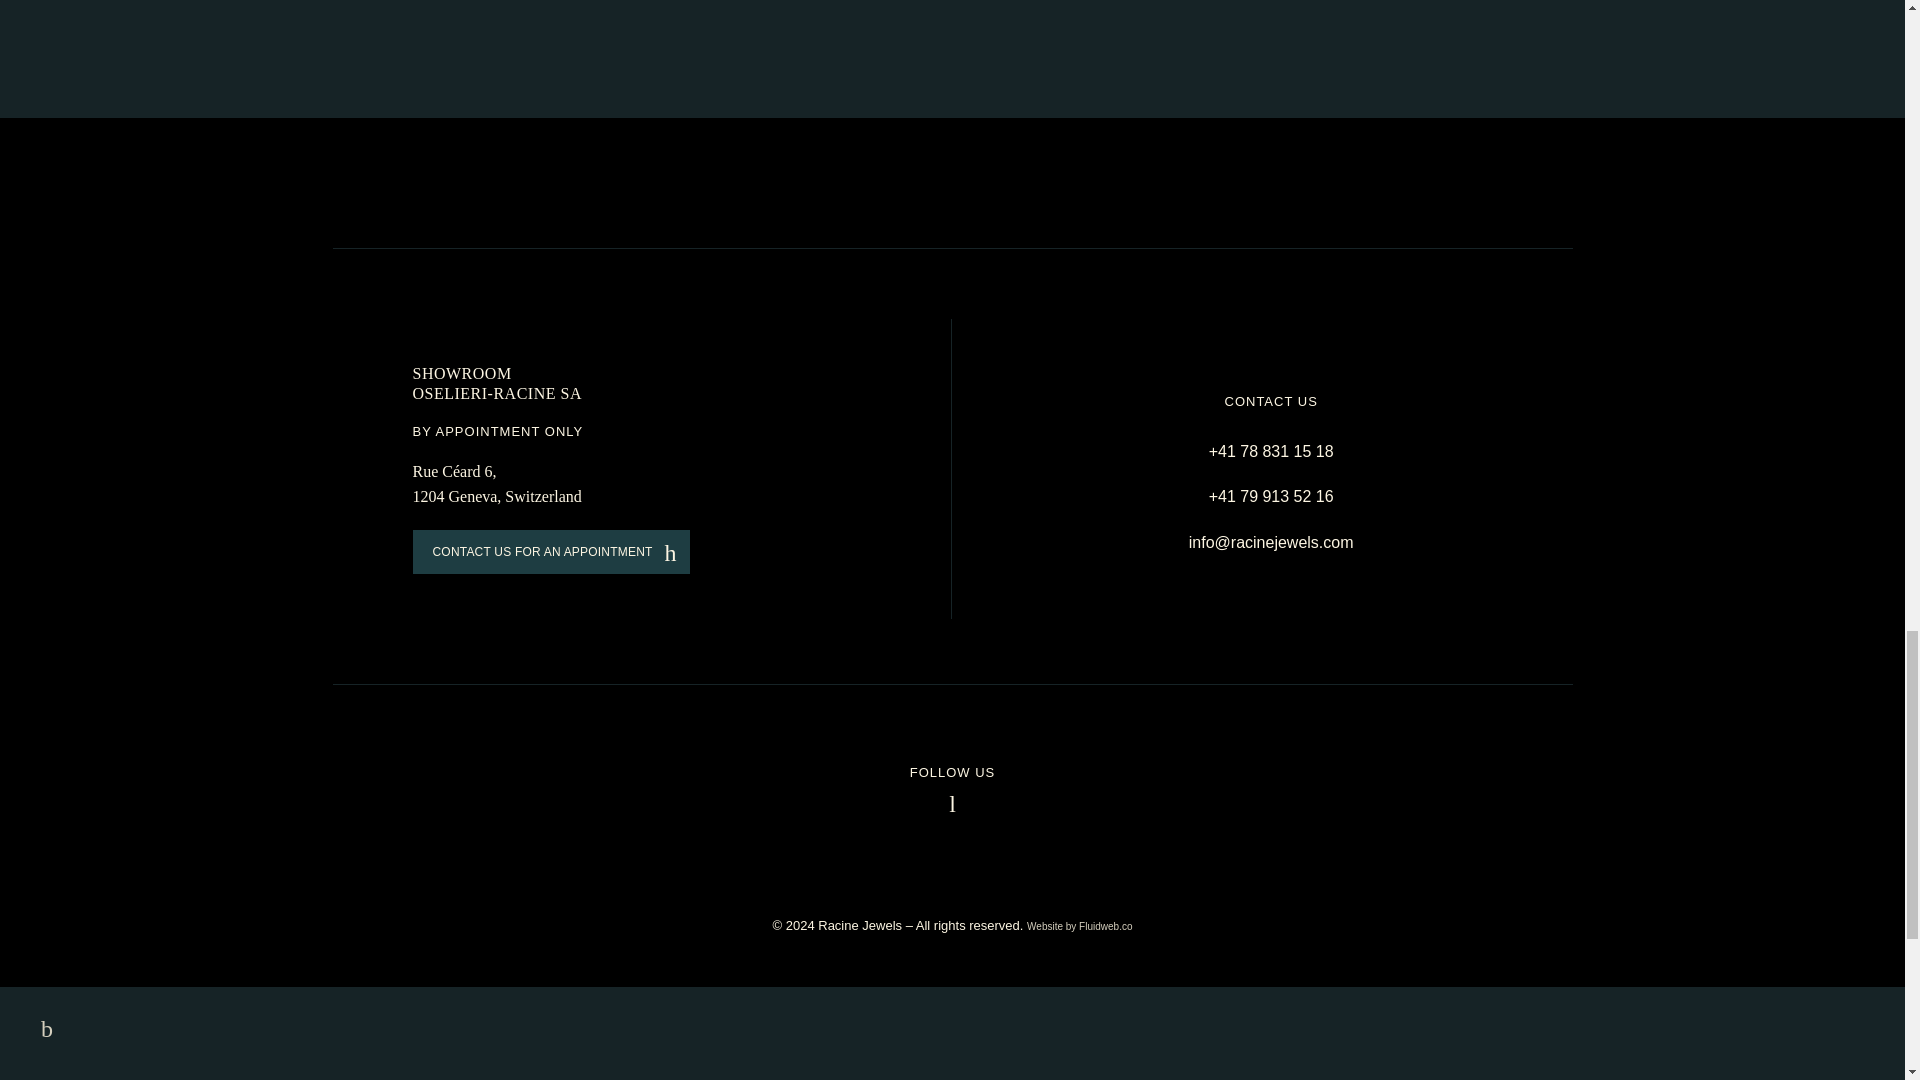 The width and height of the screenshot is (1920, 1080). I want to click on CONTACT US FOR AN APPOINTMENT, so click(550, 552).